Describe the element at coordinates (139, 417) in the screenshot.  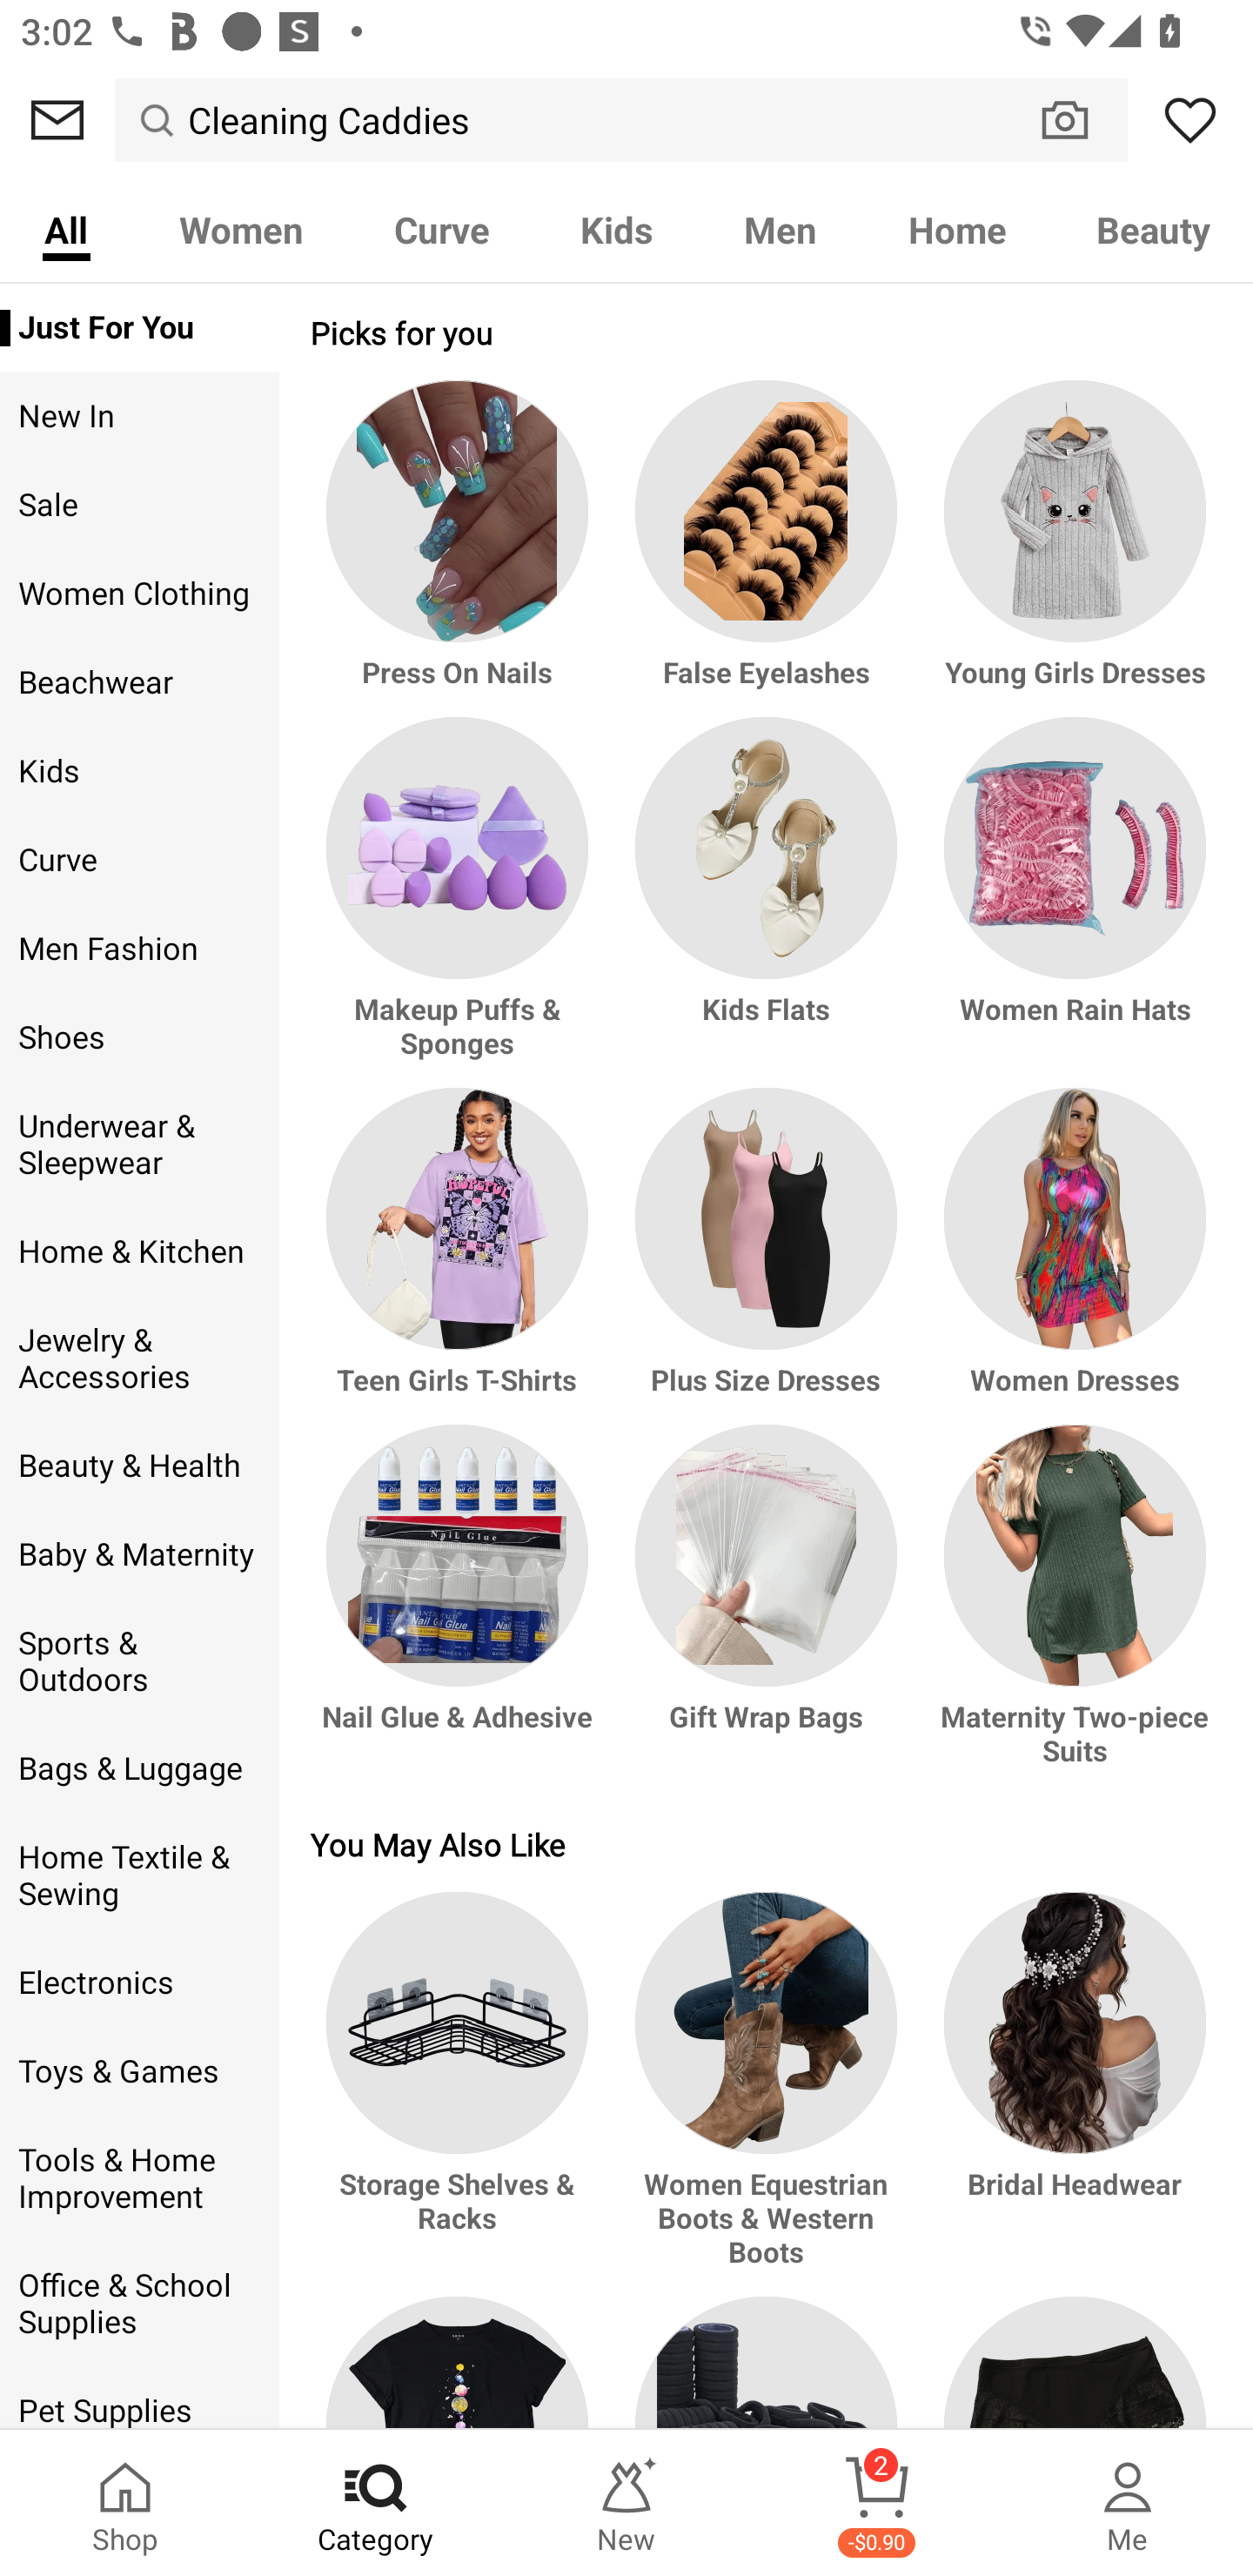
I see `New In` at that location.